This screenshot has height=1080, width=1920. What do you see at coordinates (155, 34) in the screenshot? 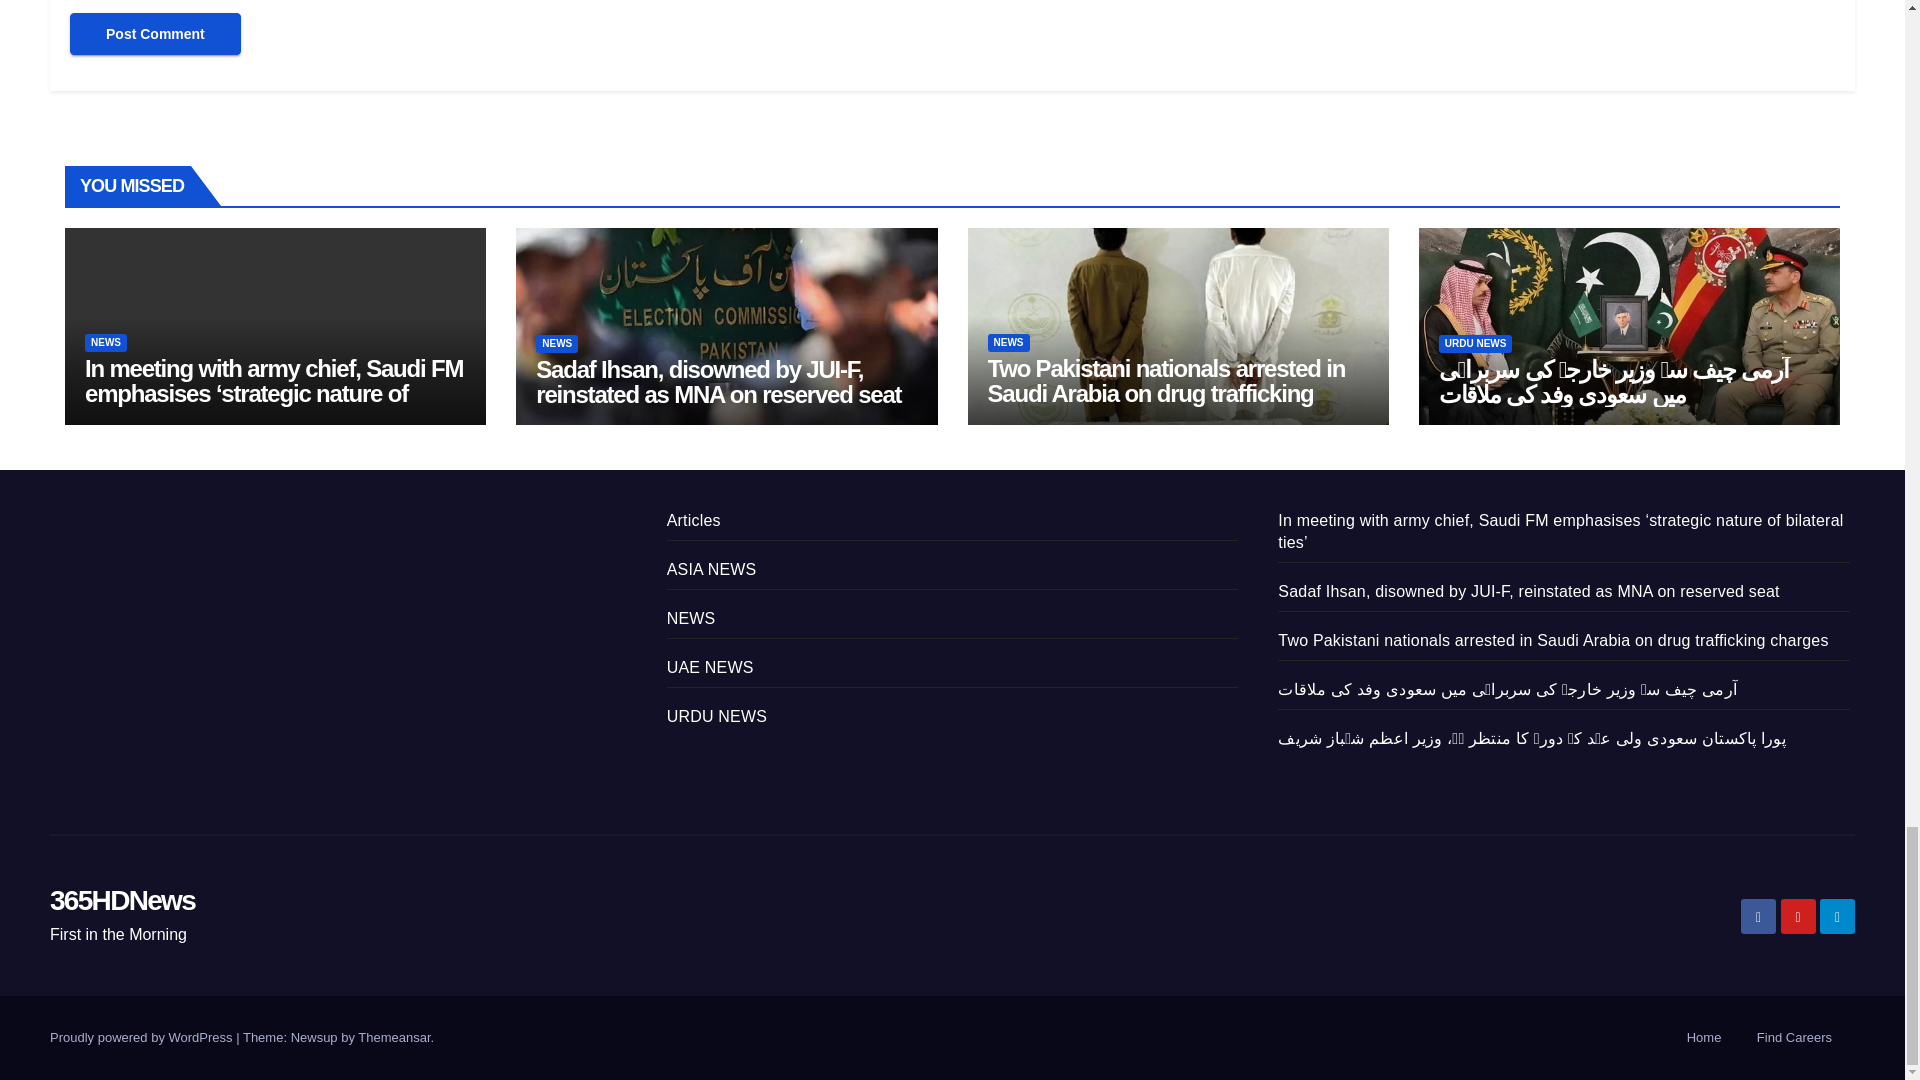
I see `Post Comment` at bounding box center [155, 34].